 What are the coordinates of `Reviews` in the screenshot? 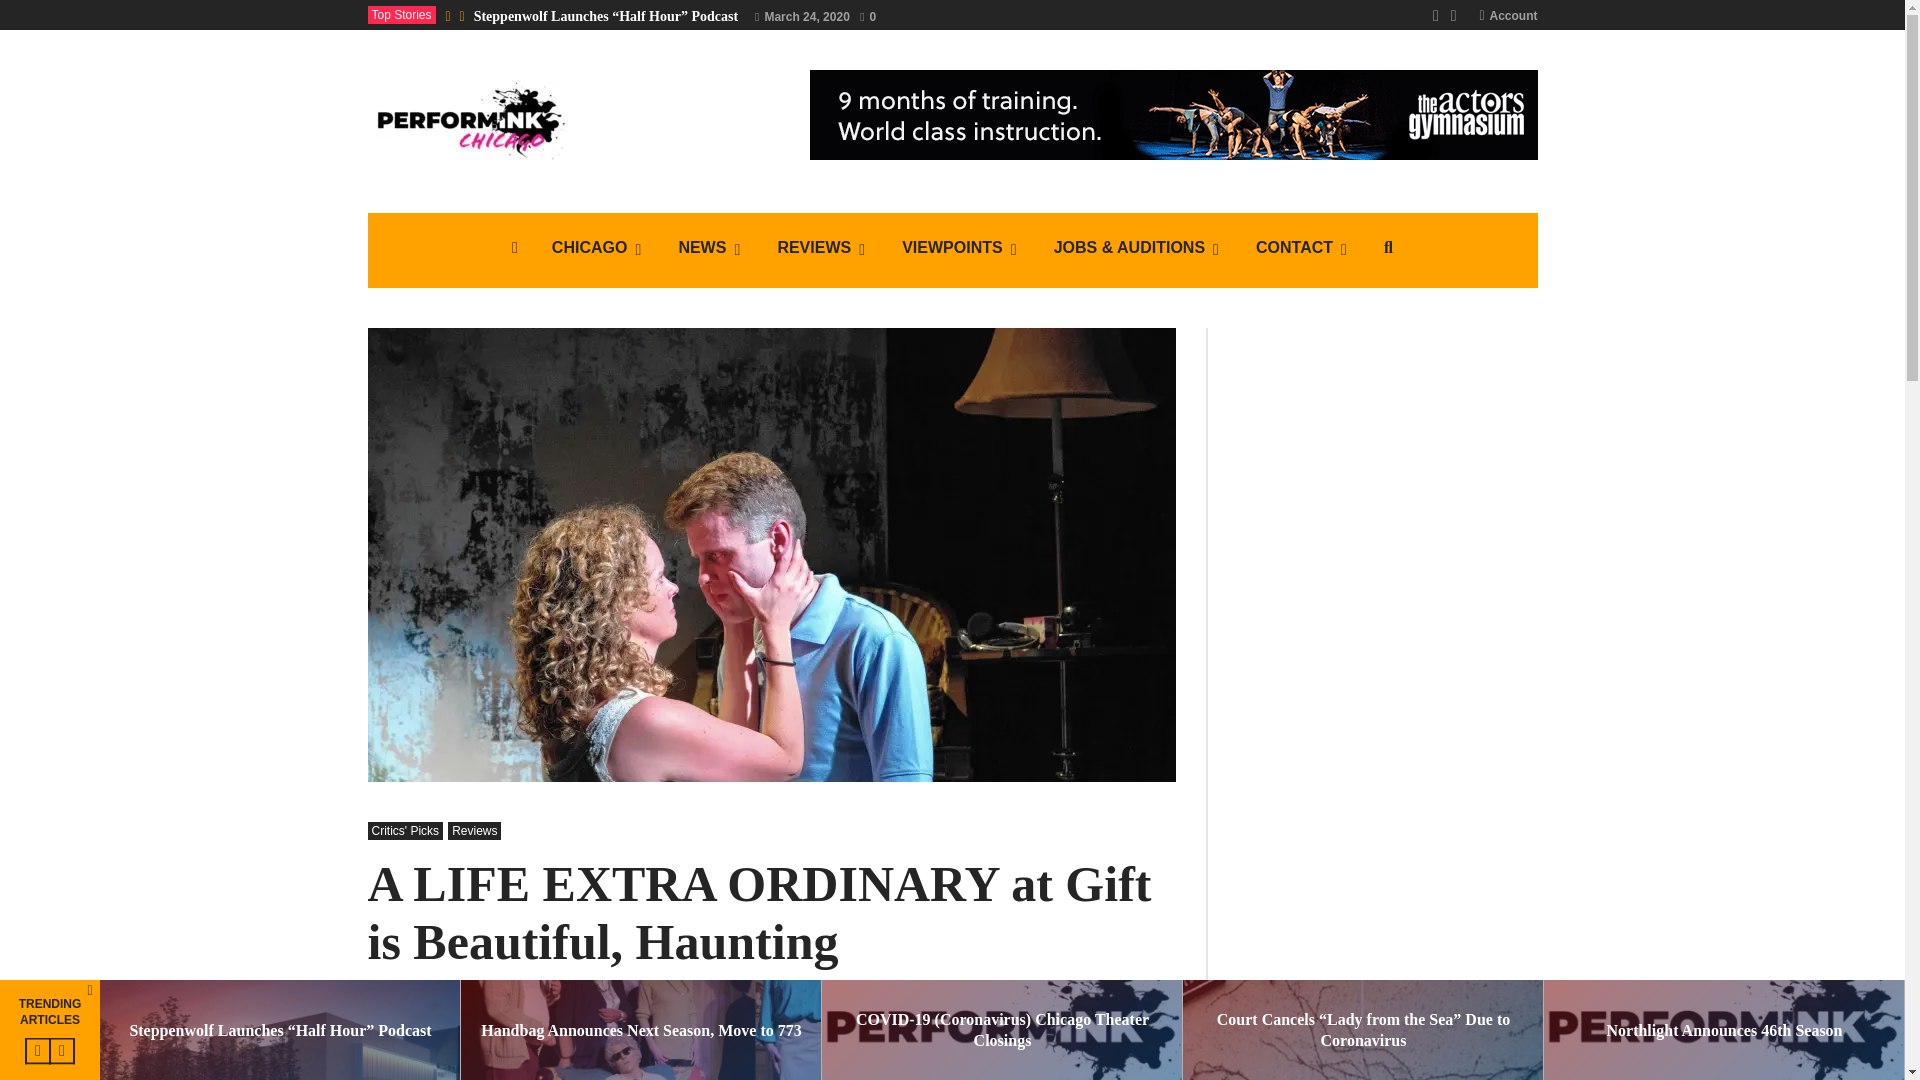 It's located at (822, 250).